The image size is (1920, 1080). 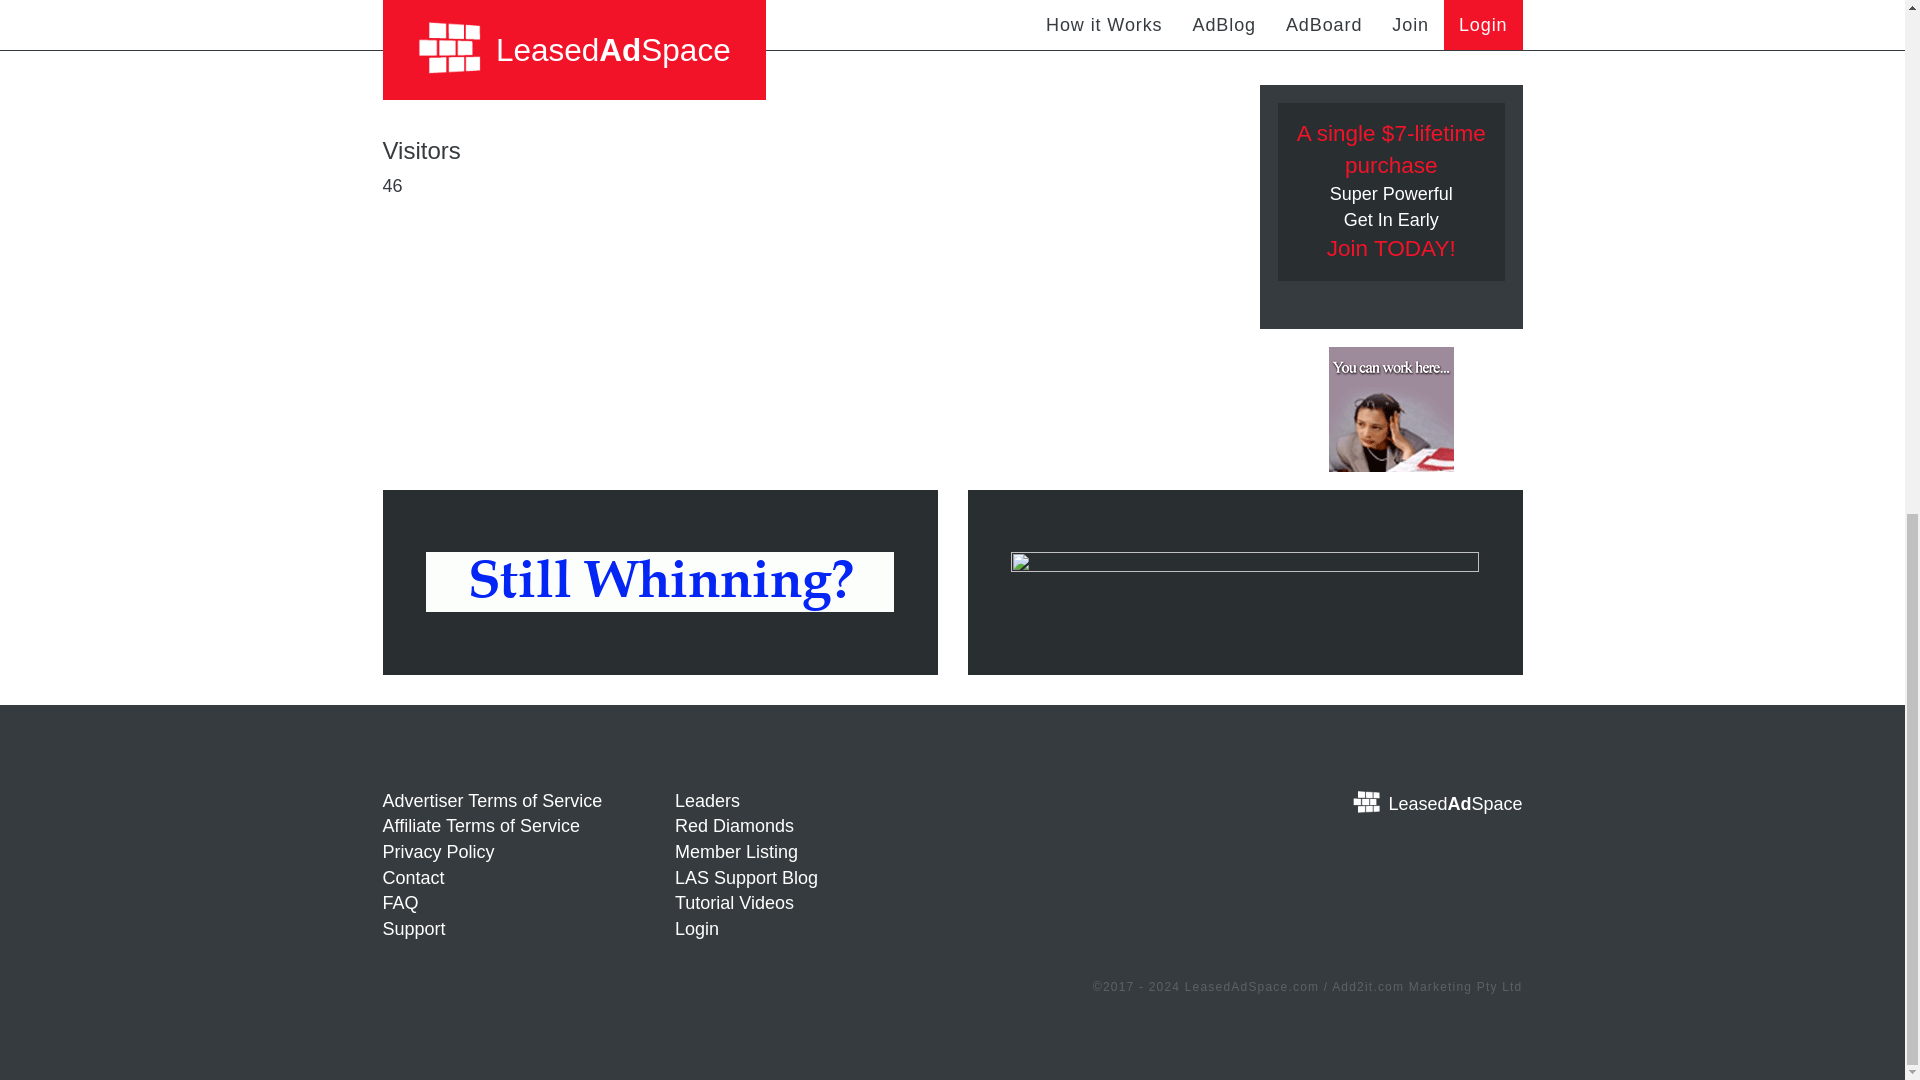 I want to click on Affiliate Terms of Service, so click(x=480, y=826).